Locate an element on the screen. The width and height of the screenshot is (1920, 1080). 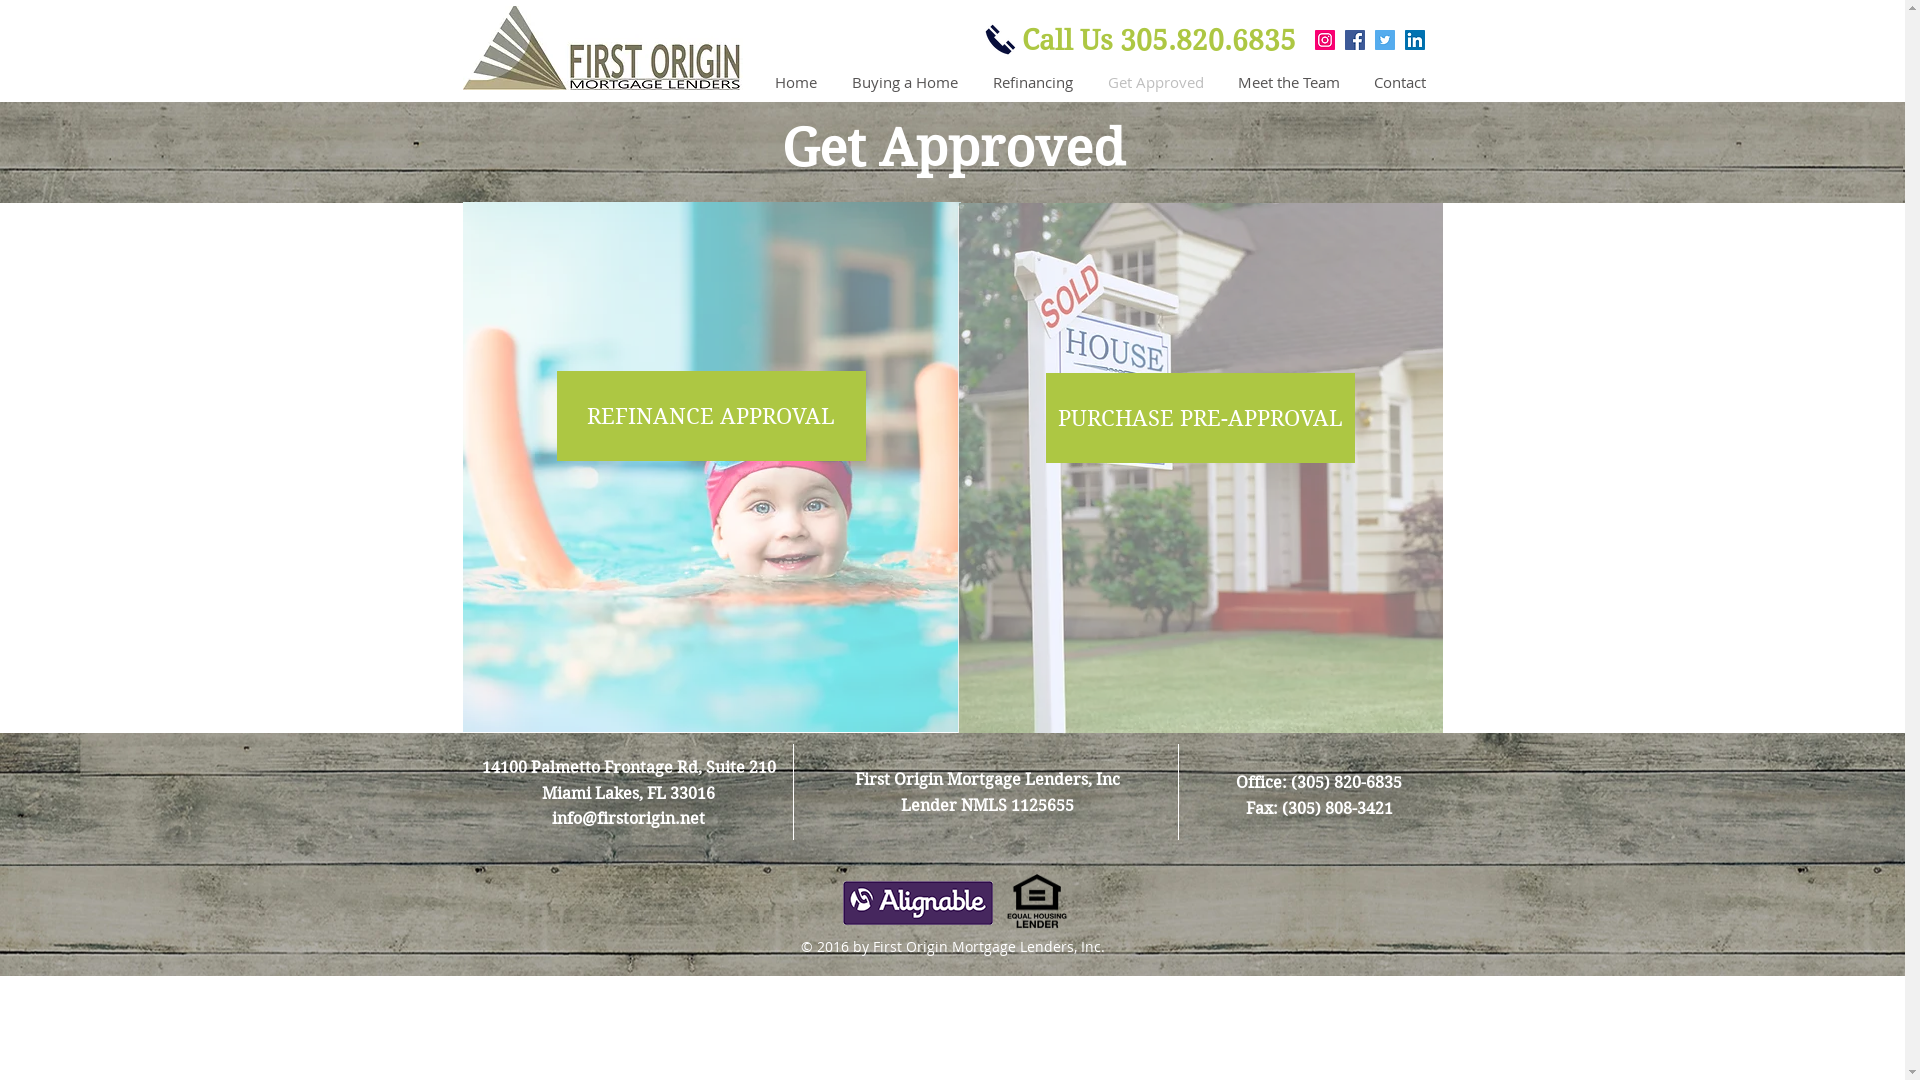
Home is located at coordinates (792, 82).